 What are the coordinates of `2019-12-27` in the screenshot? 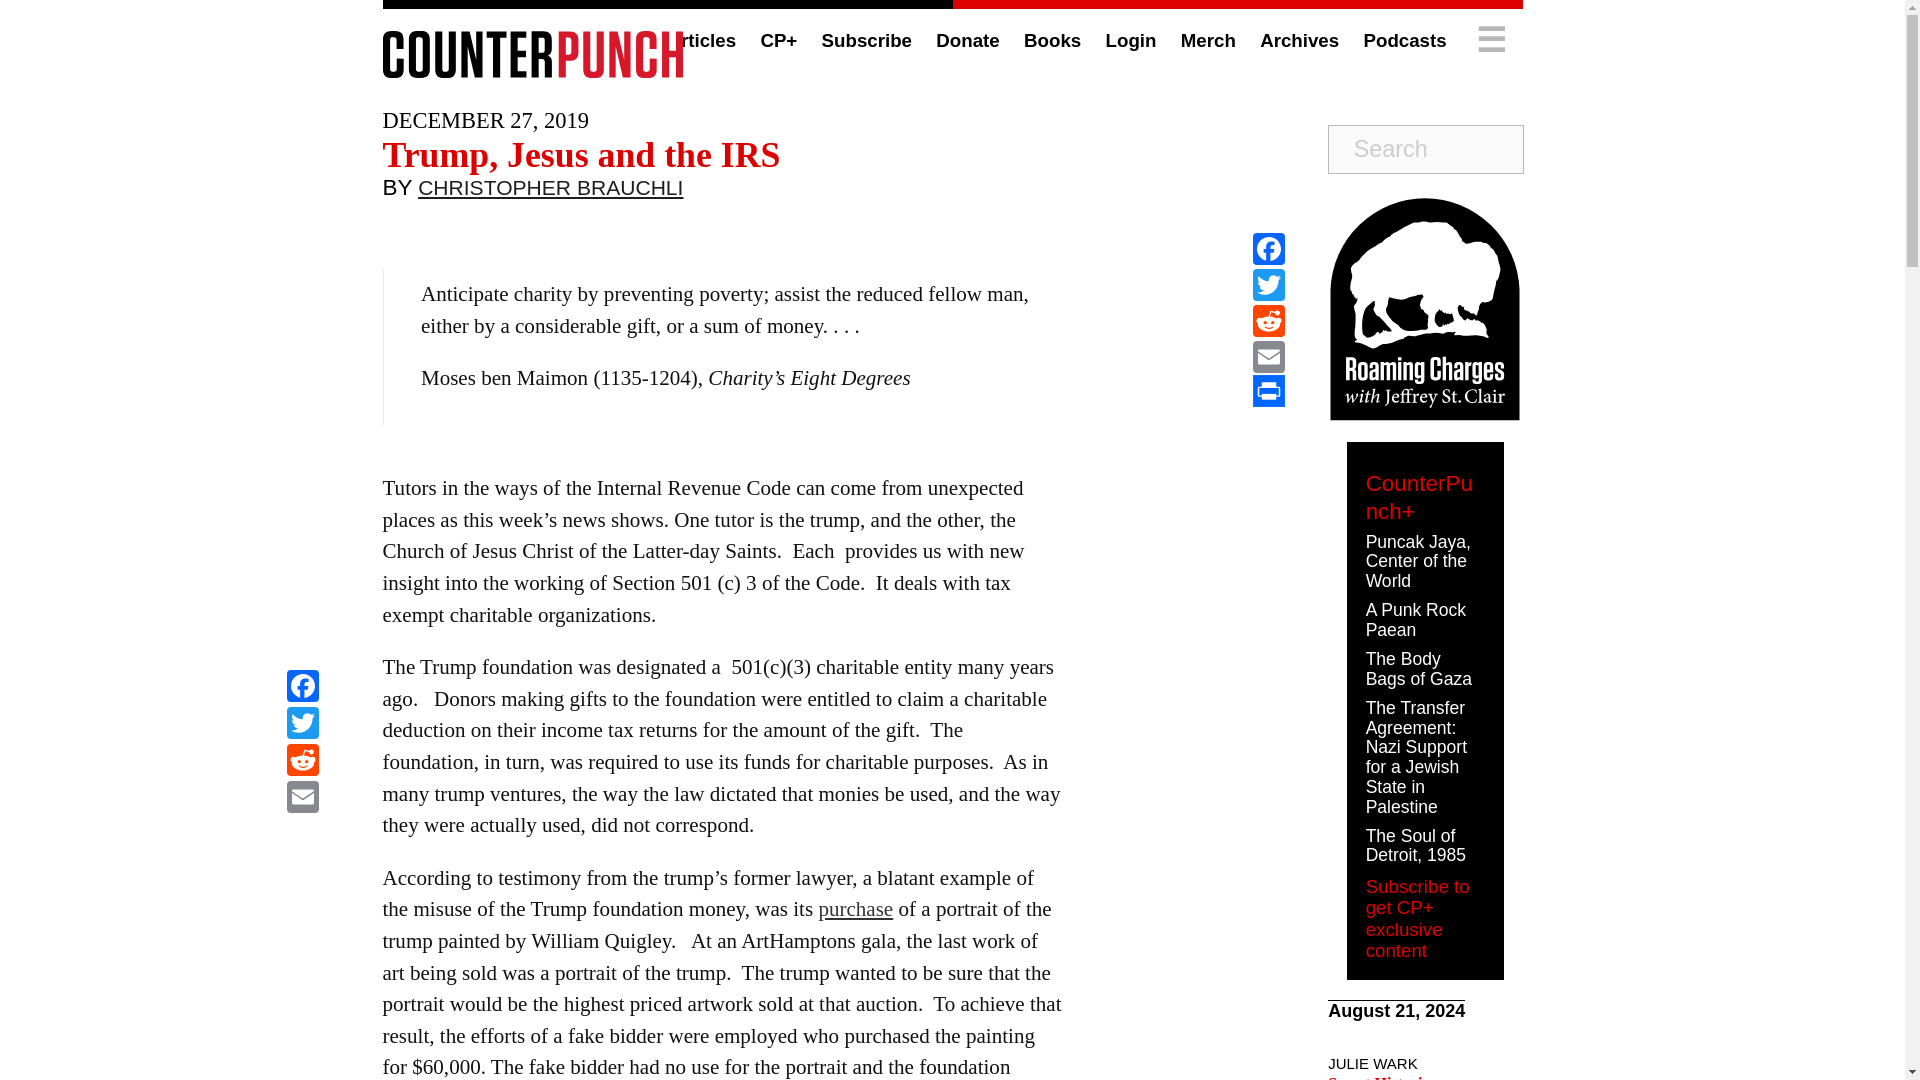 It's located at (484, 120).